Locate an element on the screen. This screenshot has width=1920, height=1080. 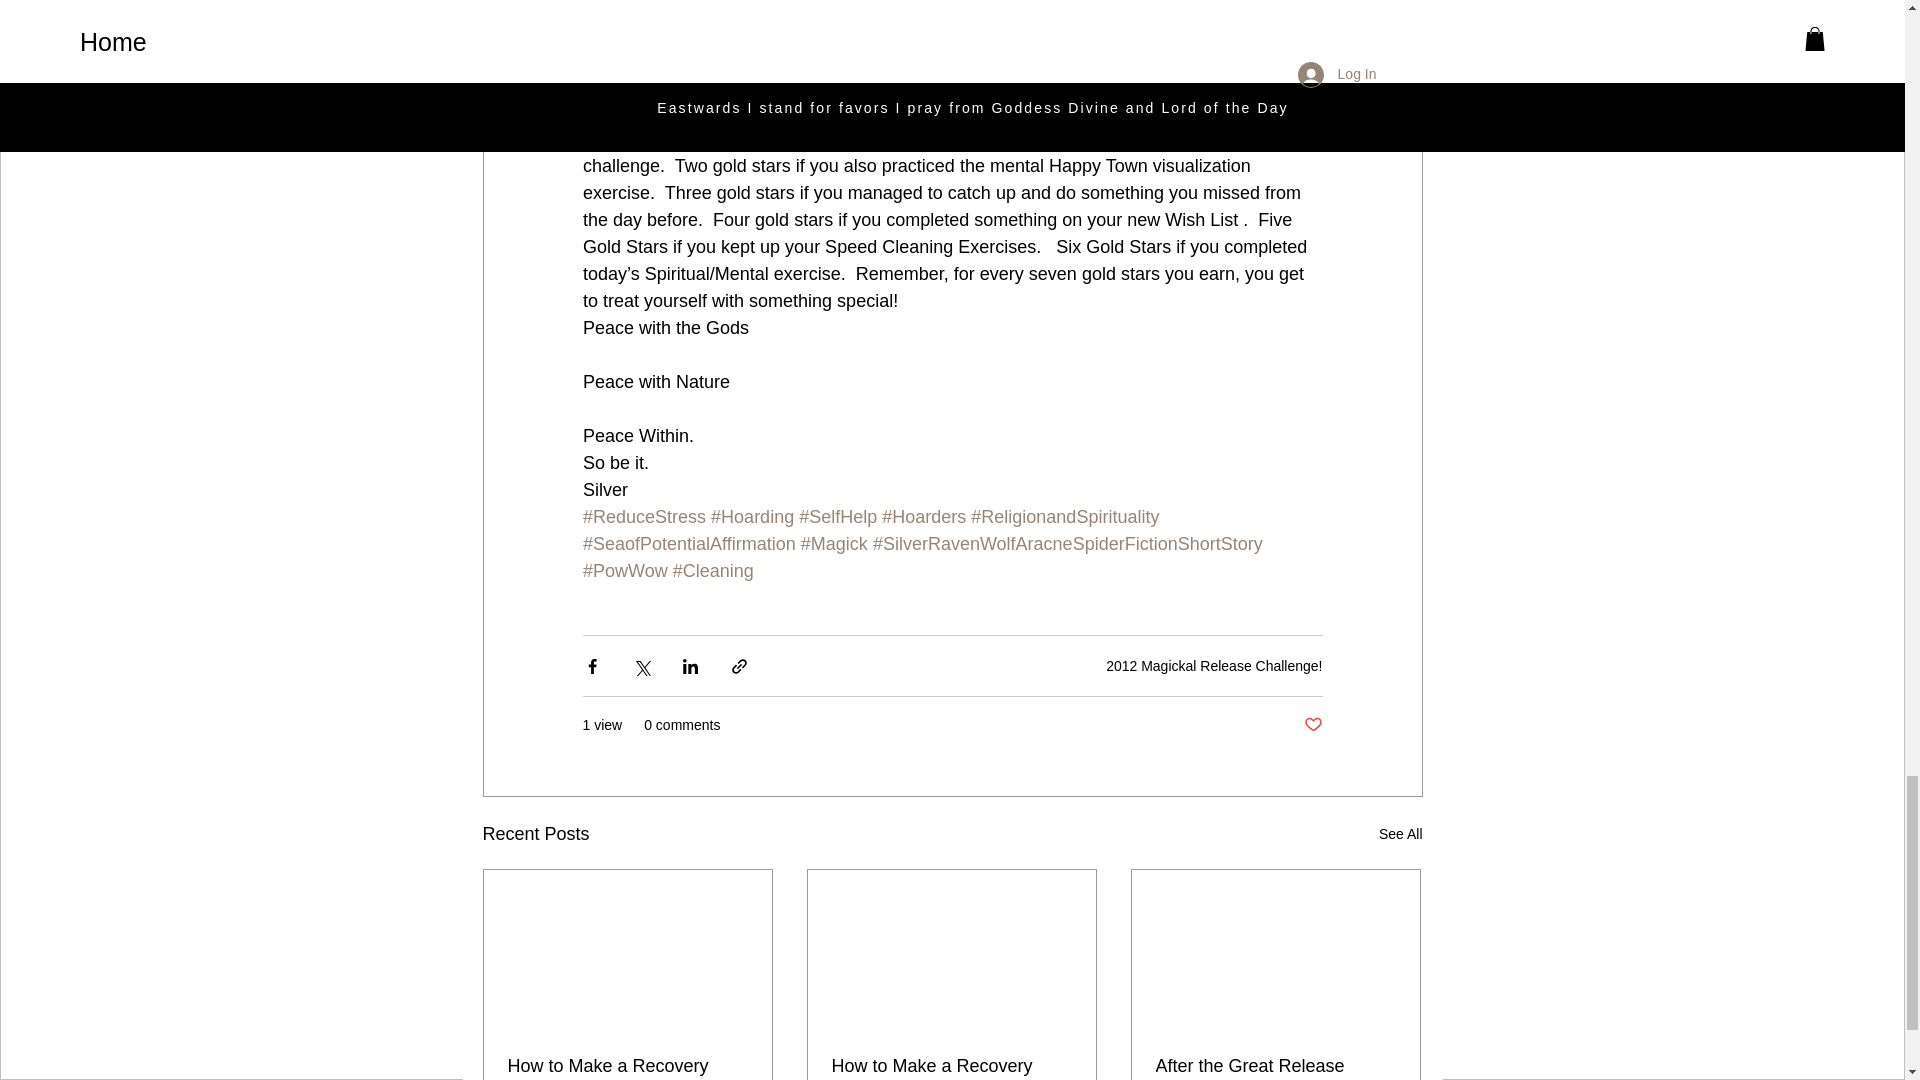
2012 Magickal Release Challenge! is located at coordinates (1214, 665).